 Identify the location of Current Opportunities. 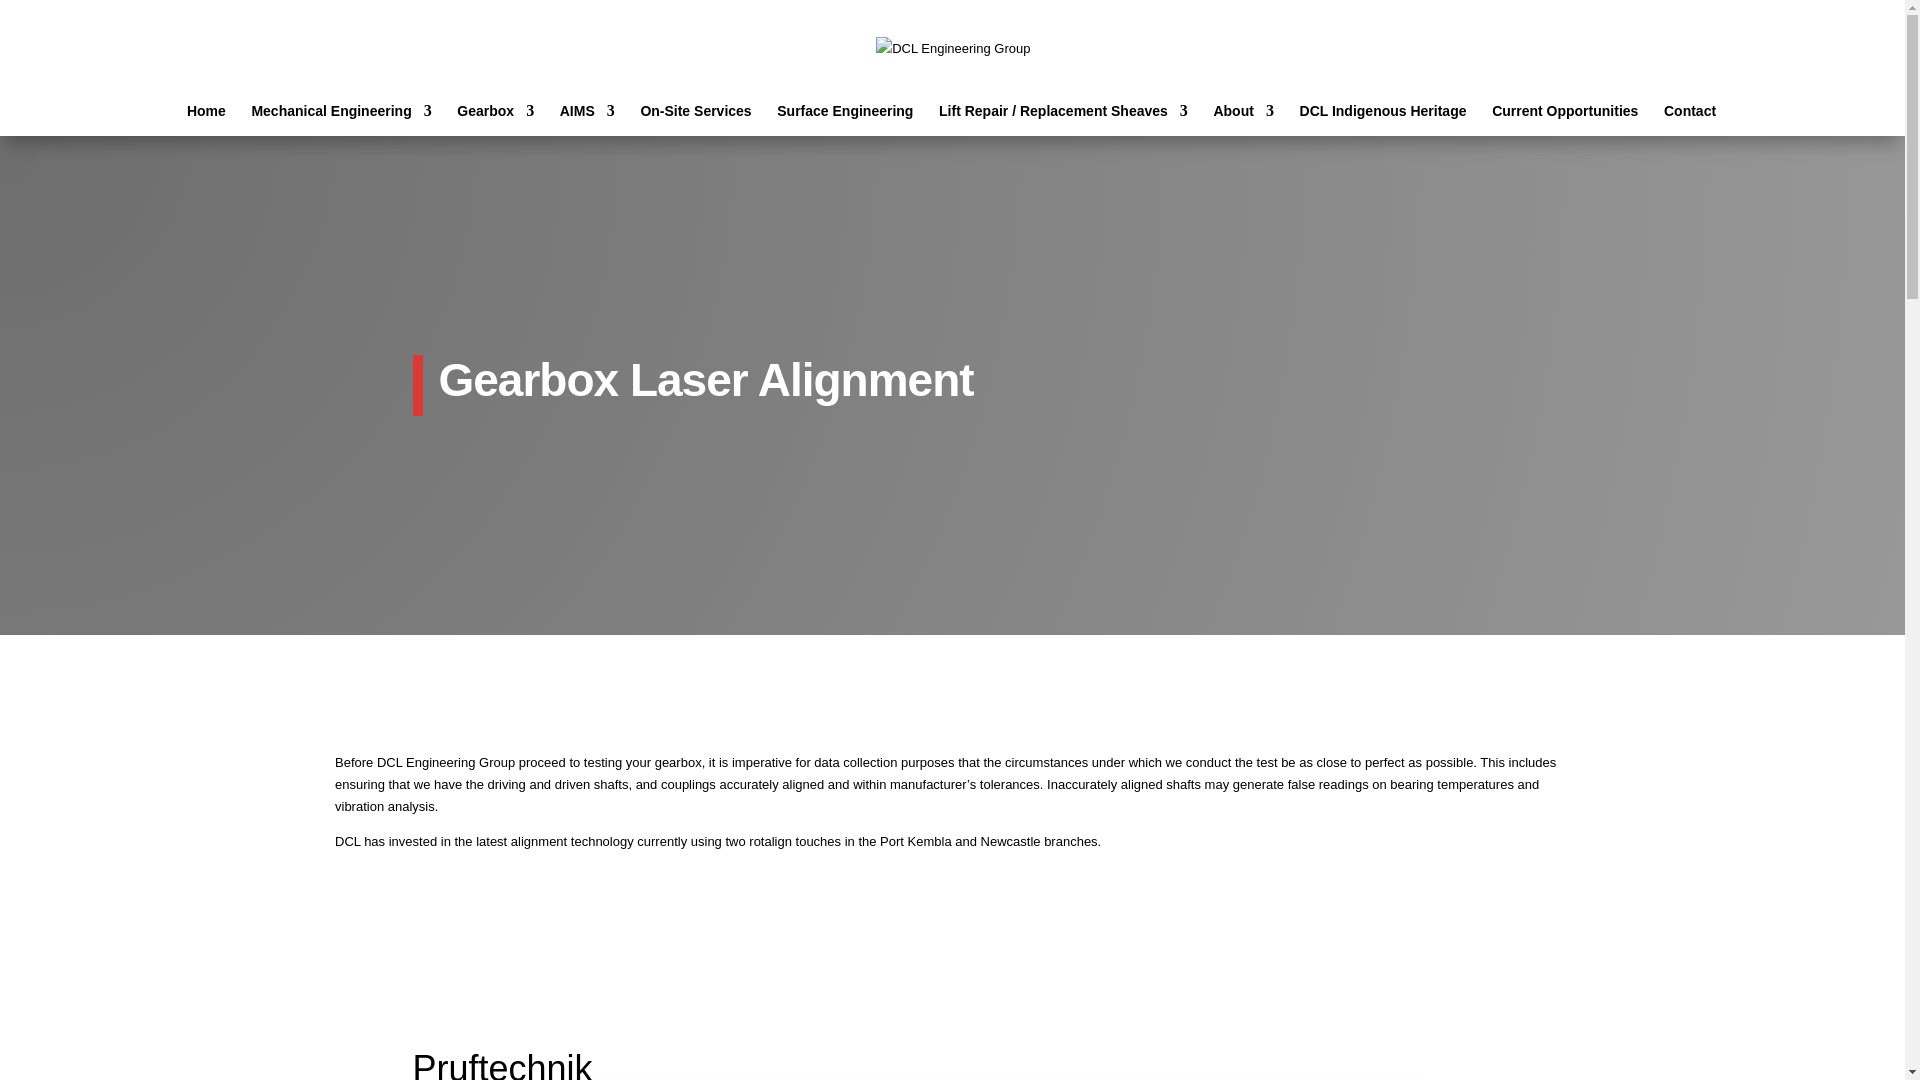
(1565, 120).